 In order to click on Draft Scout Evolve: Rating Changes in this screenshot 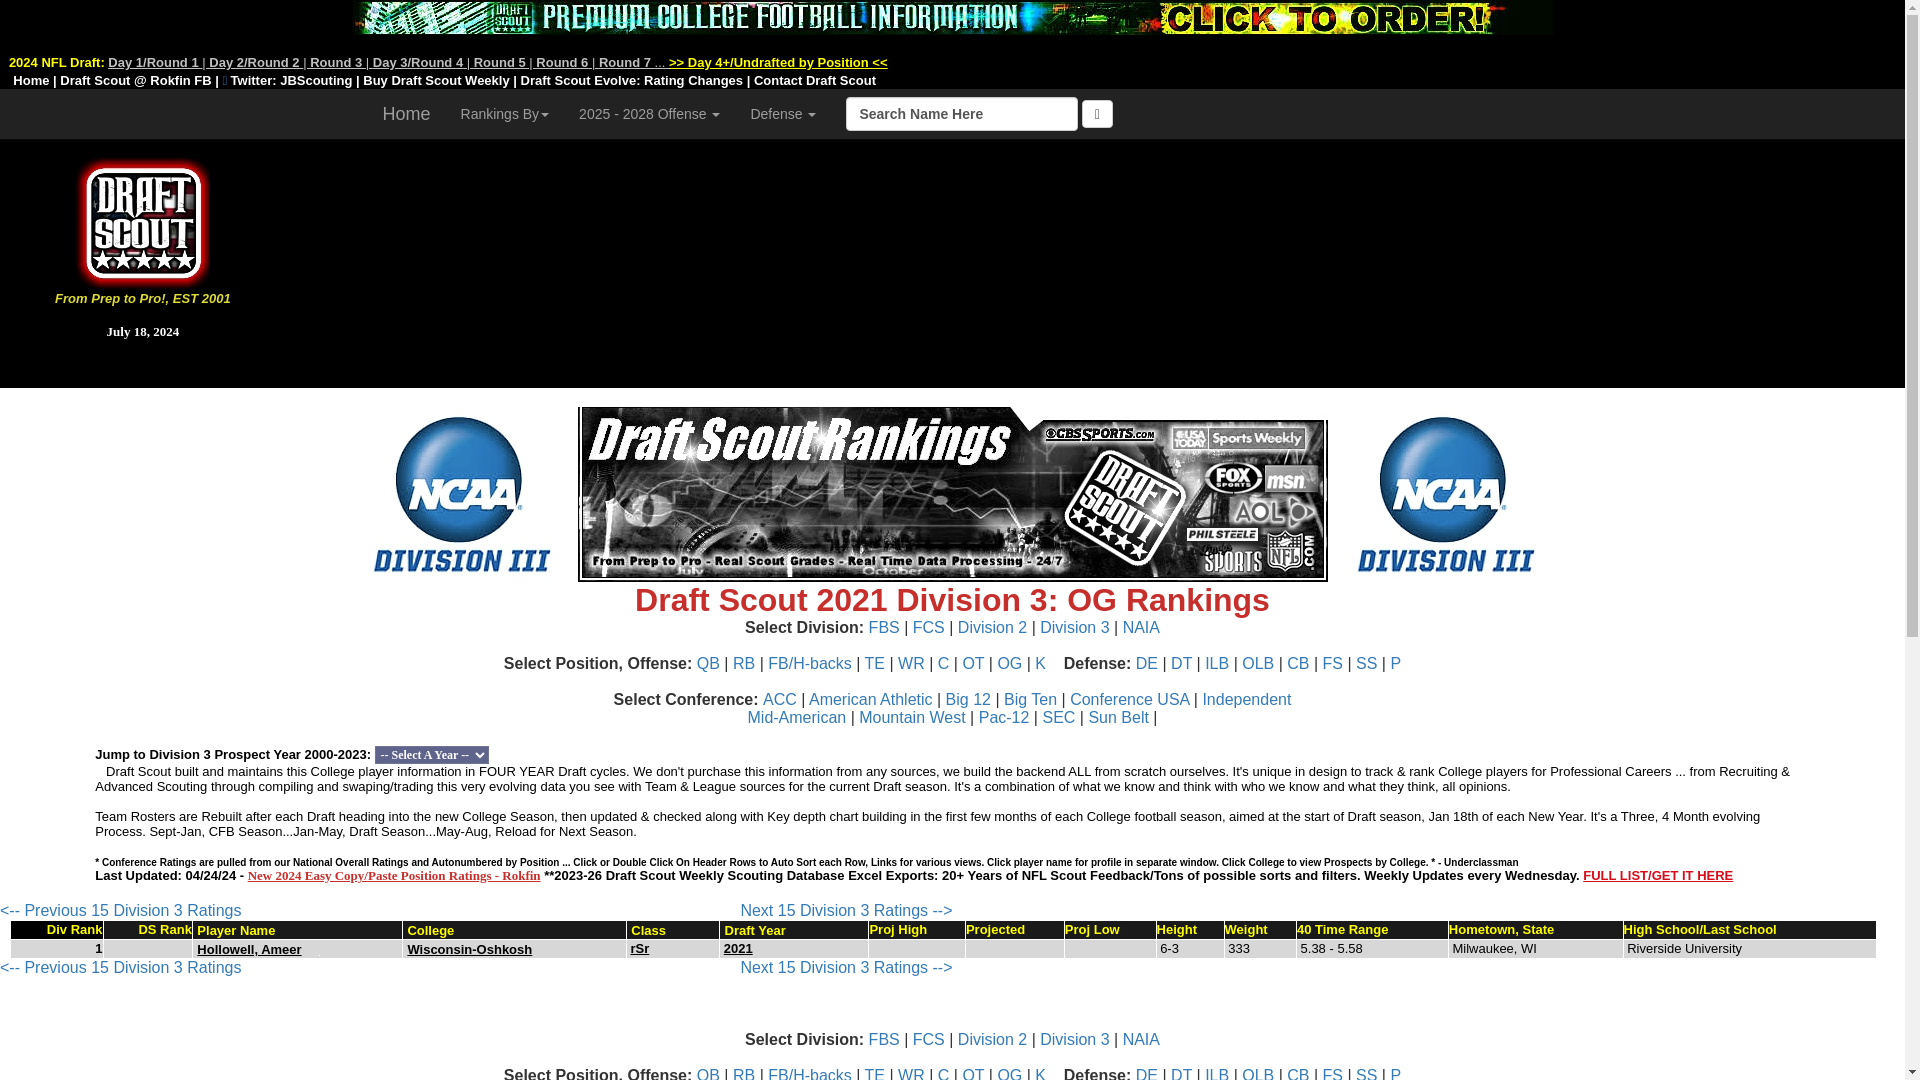, I will do `click(632, 80)`.